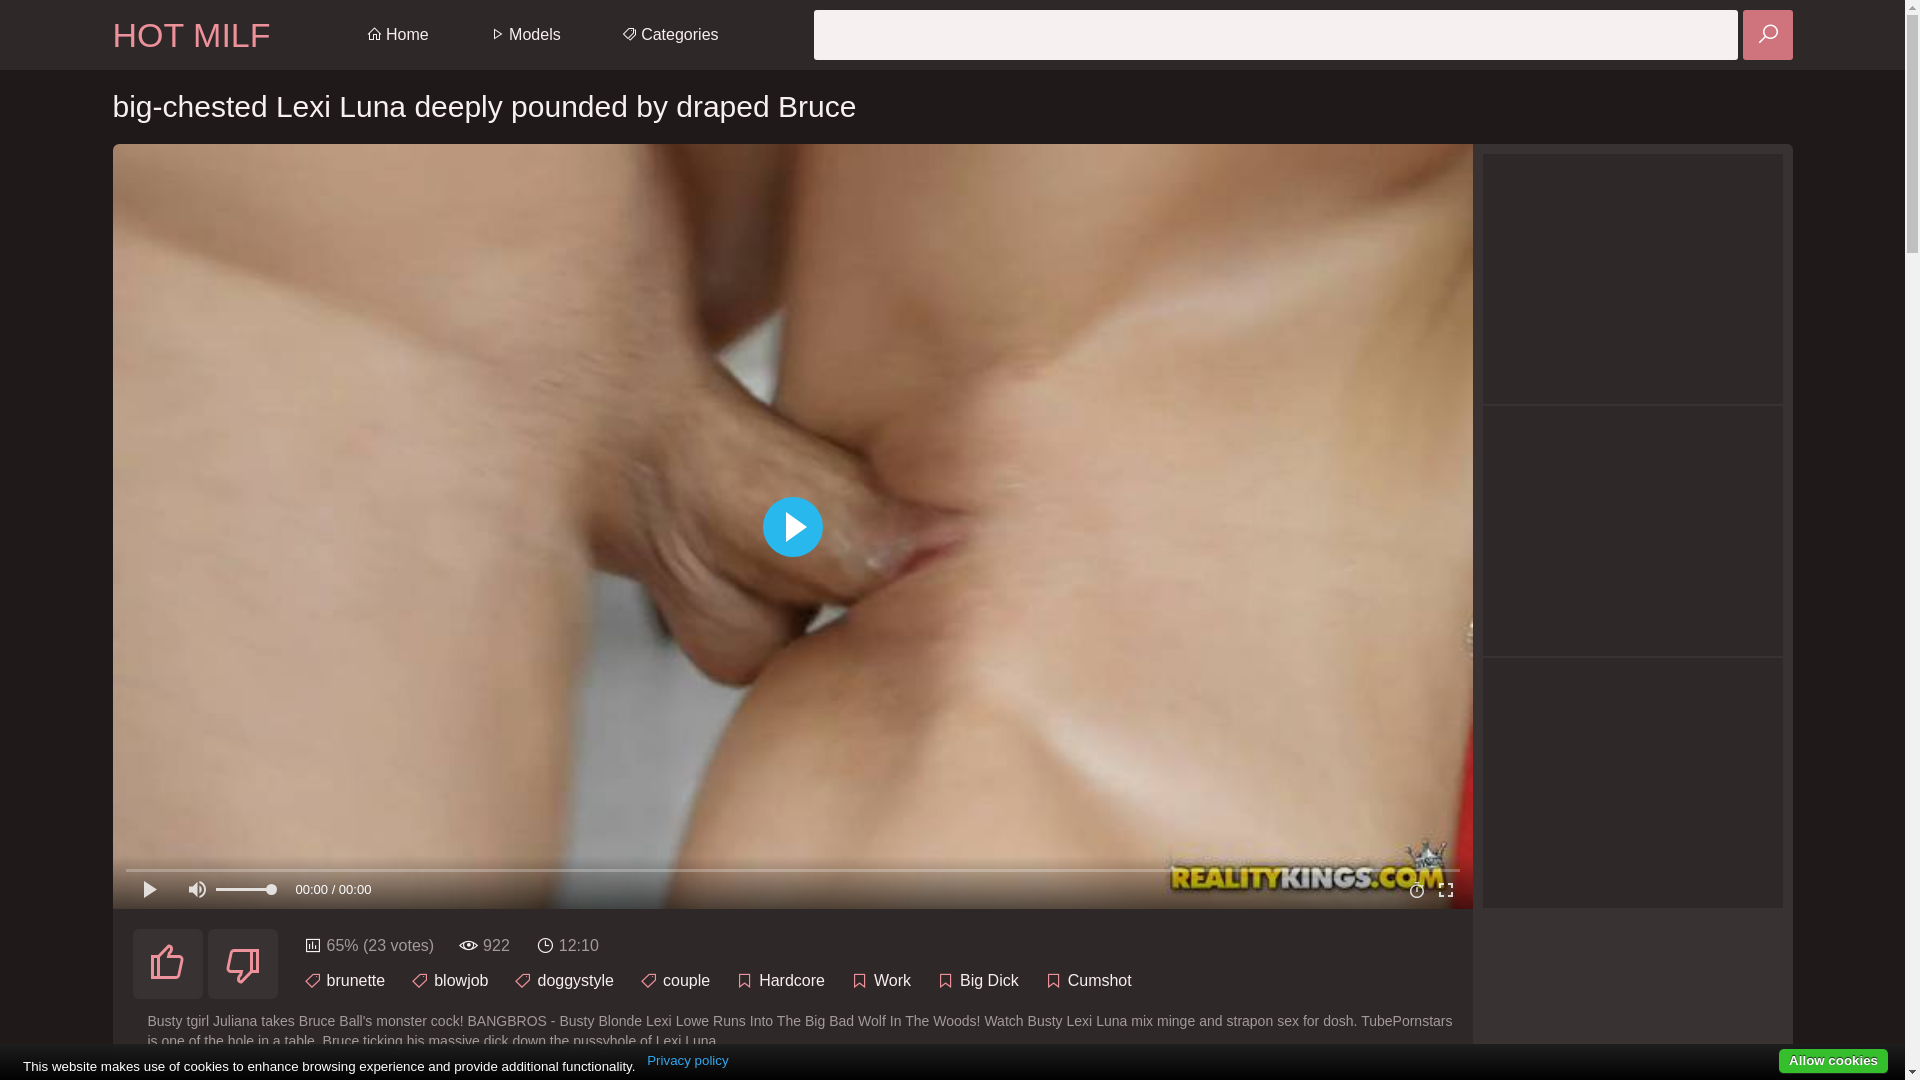 The image size is (1920, 1080). What do you see at coordinates (1100, 980) in the screenshot?
I see `Cumshot` at bounding box center [1100, 980].